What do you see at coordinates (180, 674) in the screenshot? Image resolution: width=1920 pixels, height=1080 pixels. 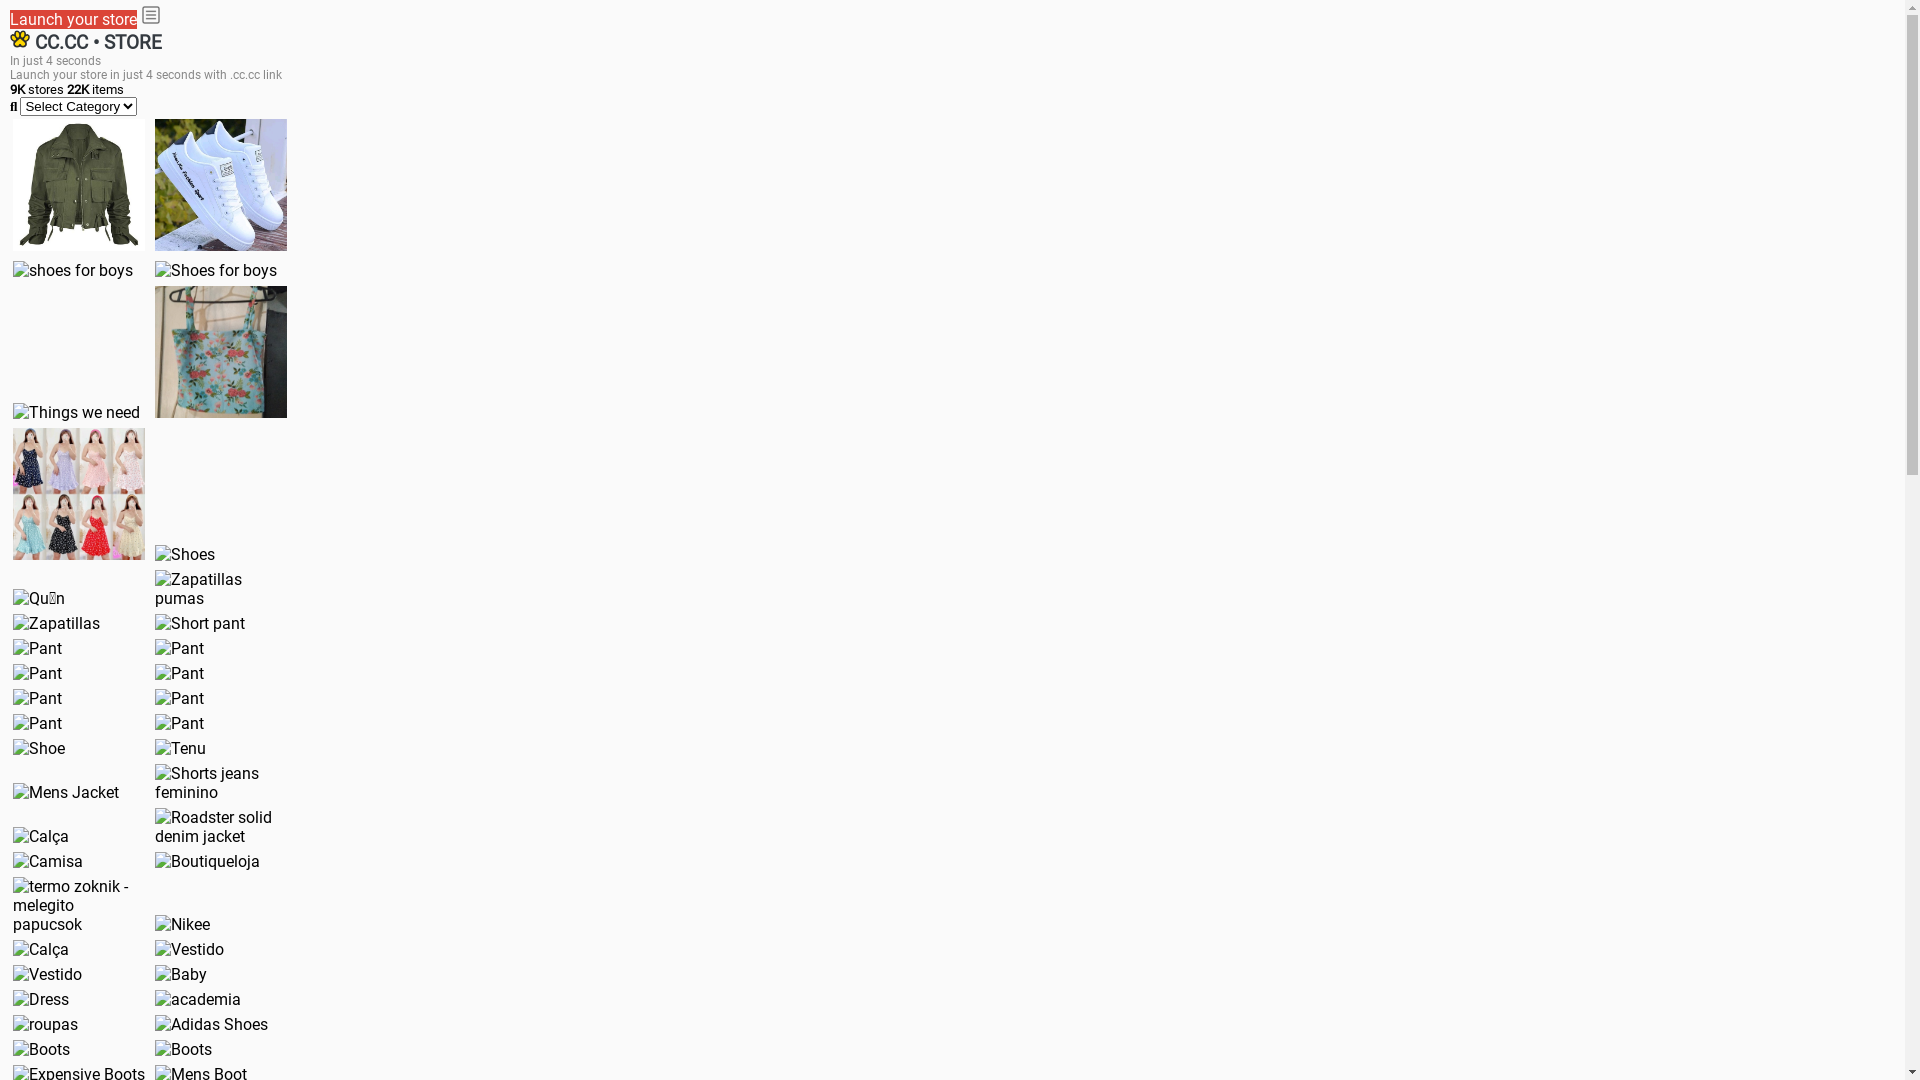 I see `Pant` at bounding box center [180, 674].